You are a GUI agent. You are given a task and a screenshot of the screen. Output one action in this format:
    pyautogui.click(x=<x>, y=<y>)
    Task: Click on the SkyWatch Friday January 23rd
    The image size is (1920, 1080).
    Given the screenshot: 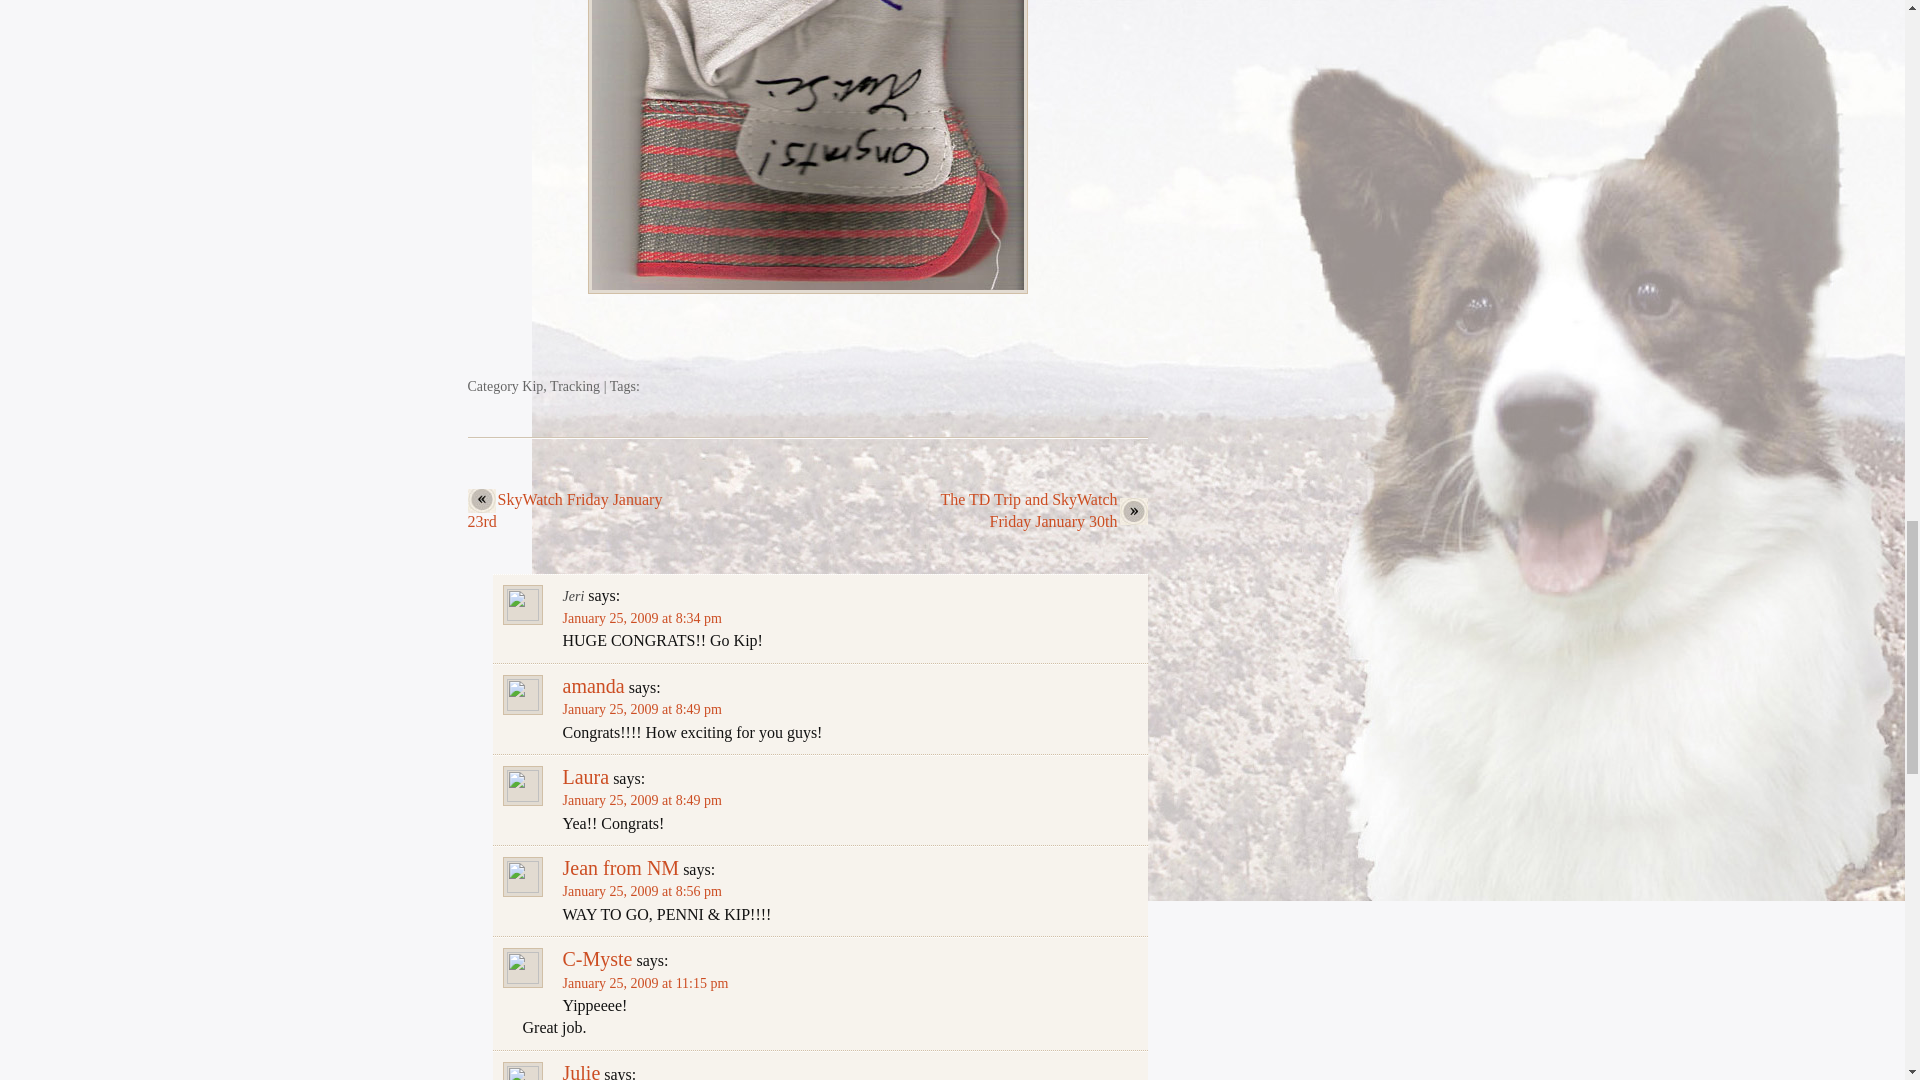 What is the action you would take?
    pyautogui.click(x=565, y=510)
    